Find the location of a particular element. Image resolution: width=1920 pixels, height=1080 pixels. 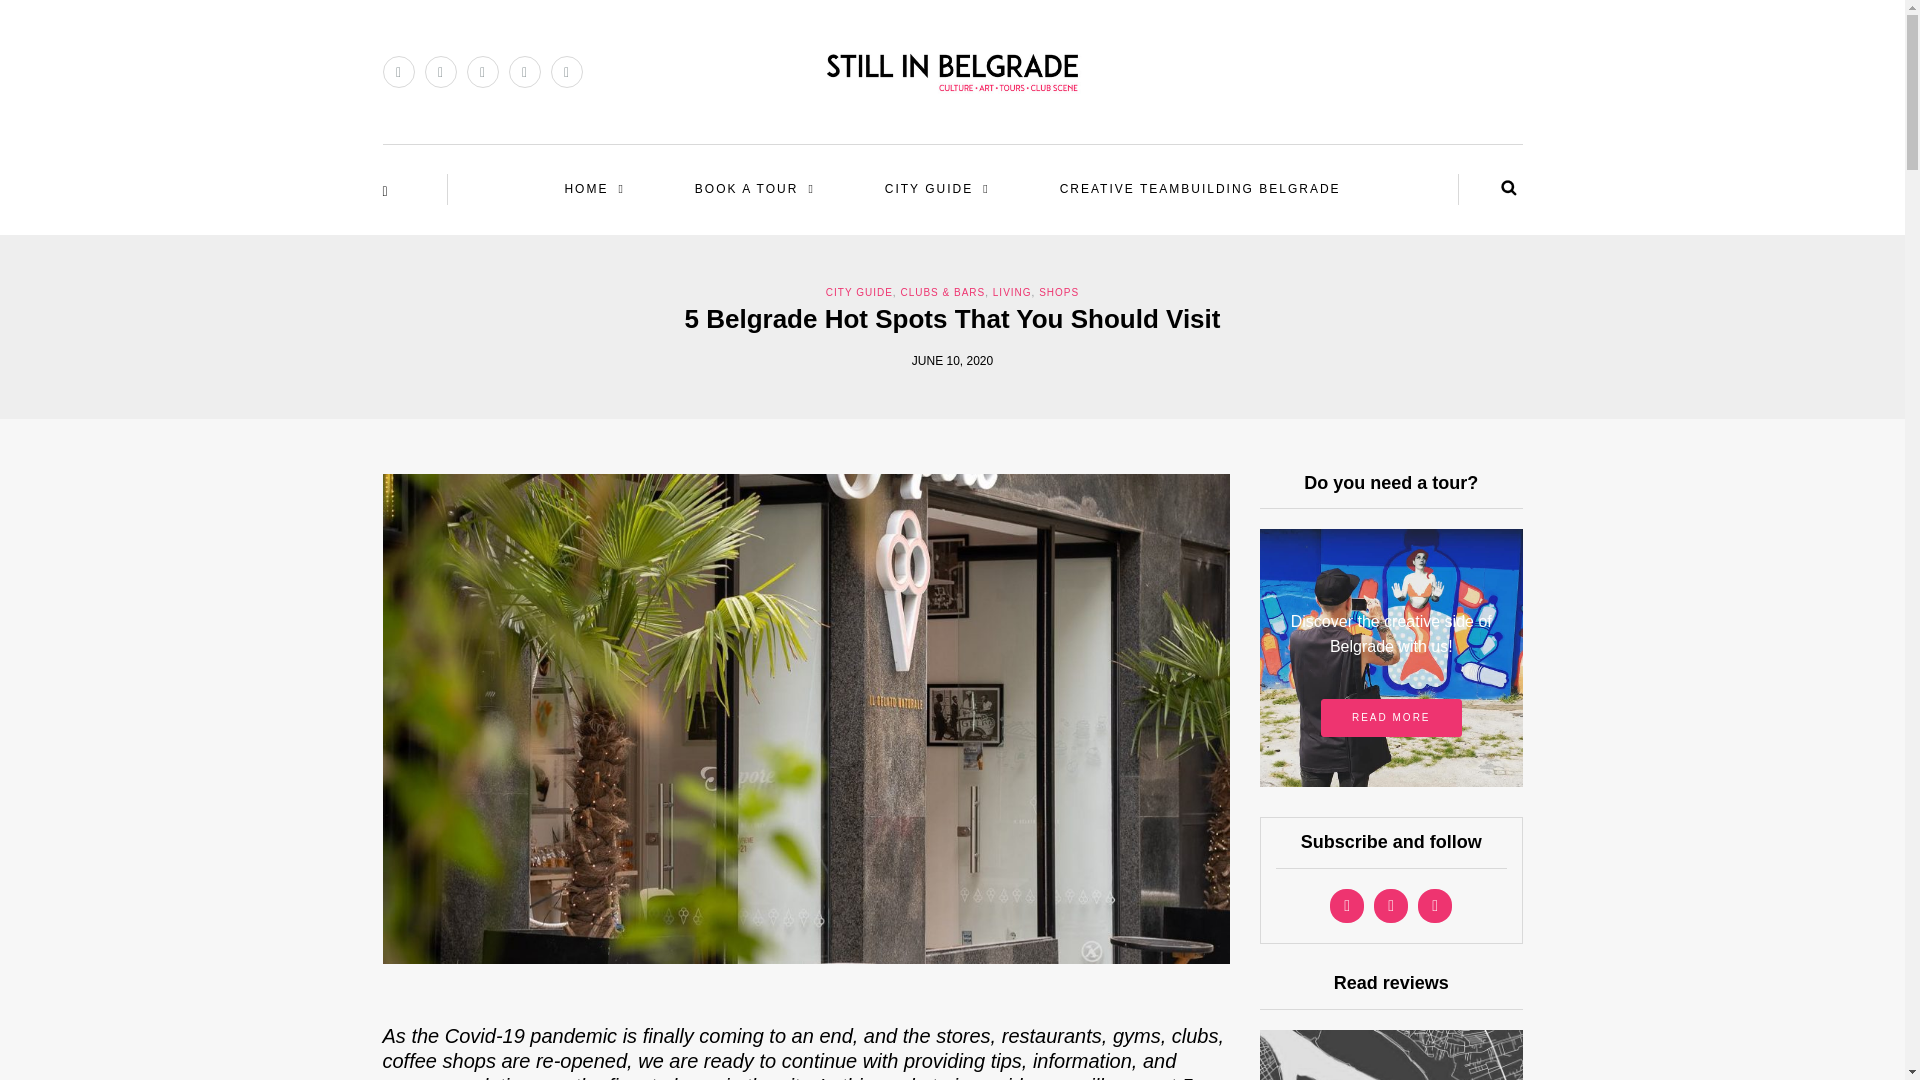

CITY GUIDE is located at coordinates (936, 189).